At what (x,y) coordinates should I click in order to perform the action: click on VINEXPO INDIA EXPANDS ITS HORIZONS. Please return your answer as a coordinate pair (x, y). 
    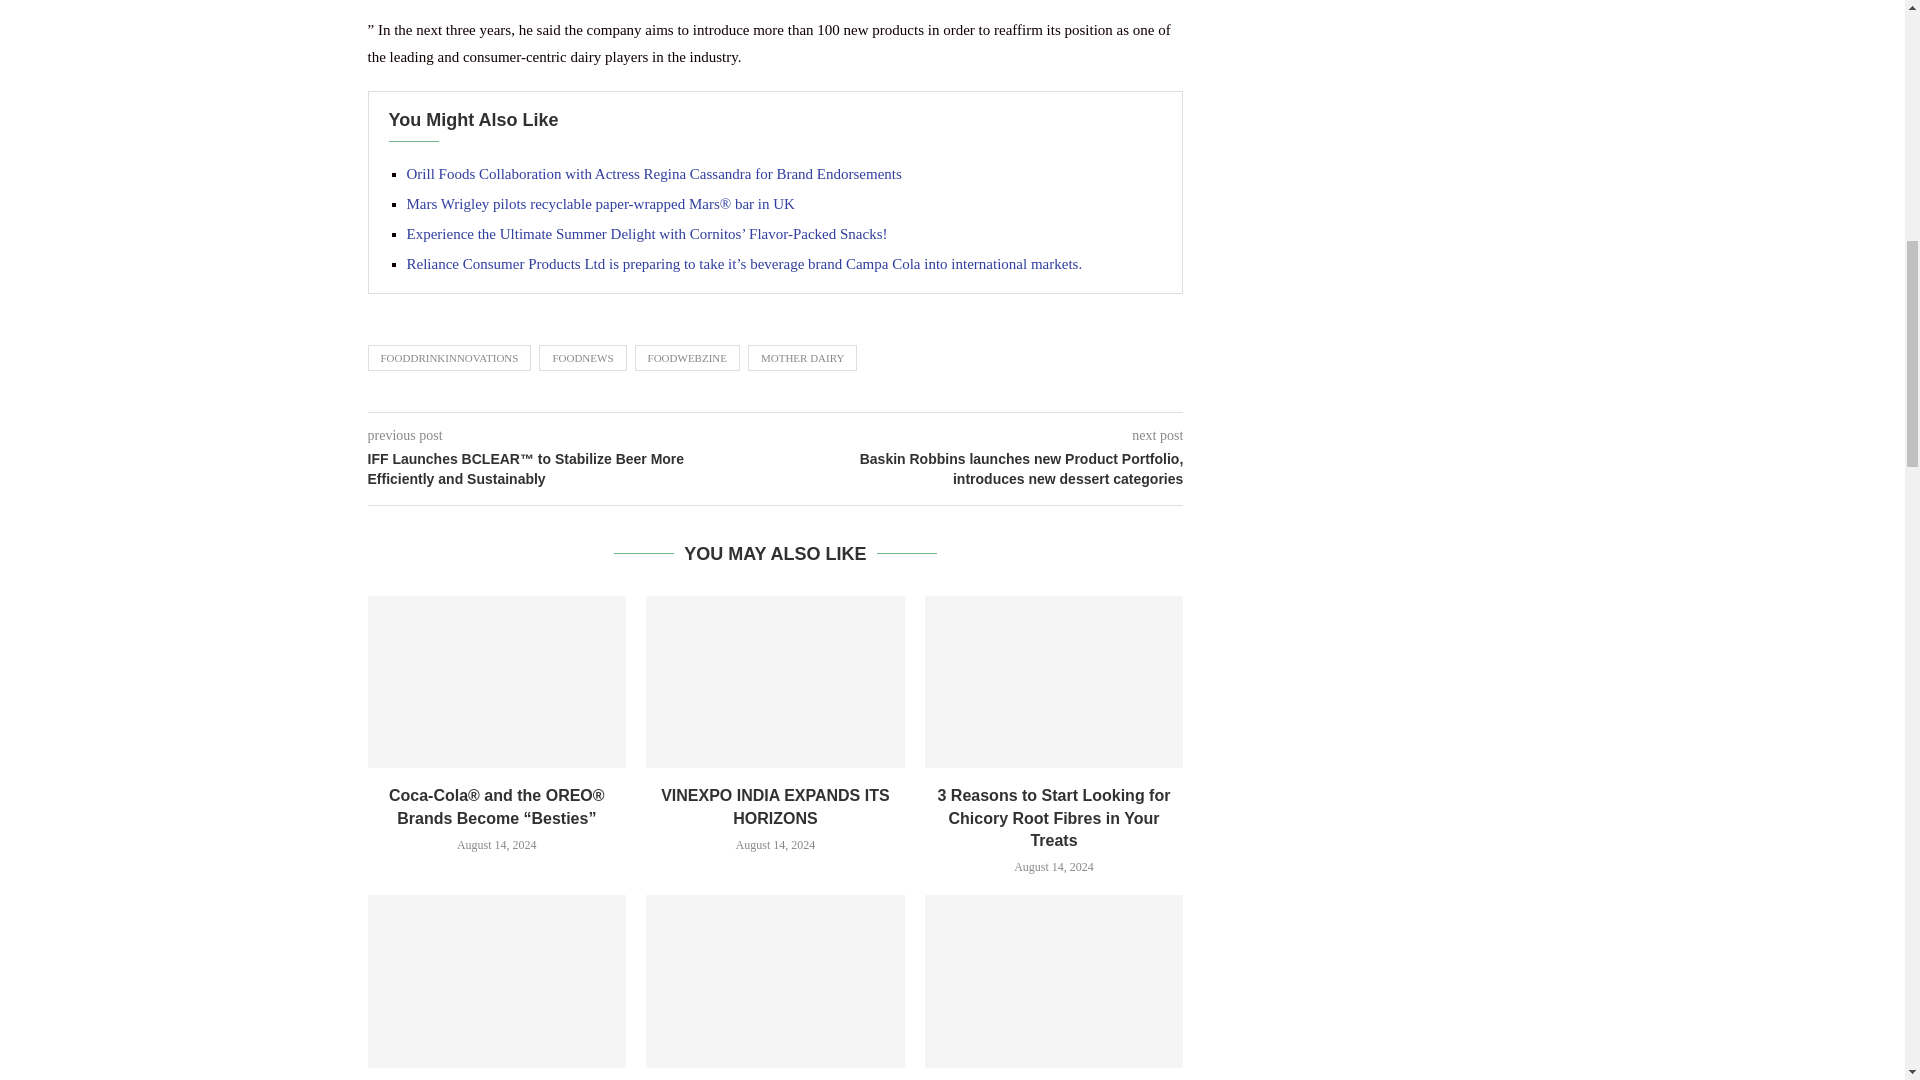
    Looking at the image, I should click on (774, 682).